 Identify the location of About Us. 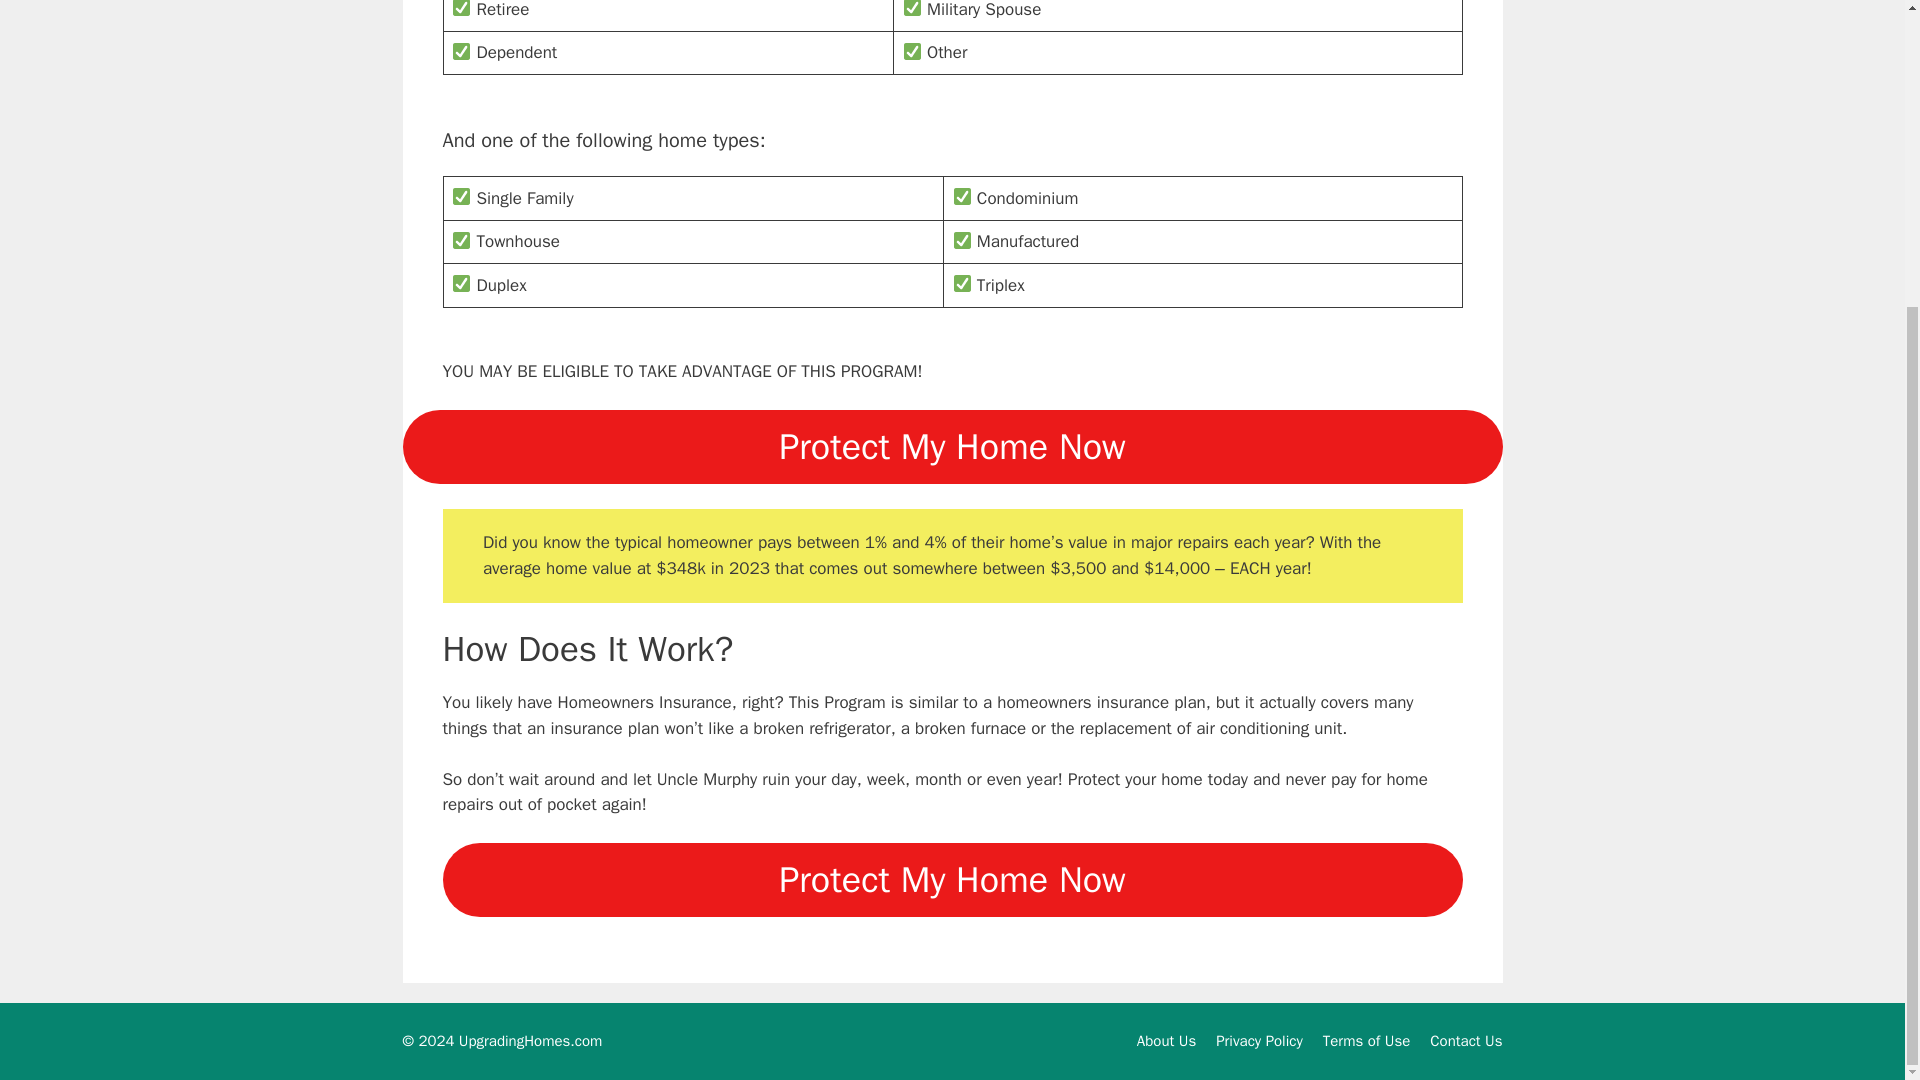
(1166, 1040).